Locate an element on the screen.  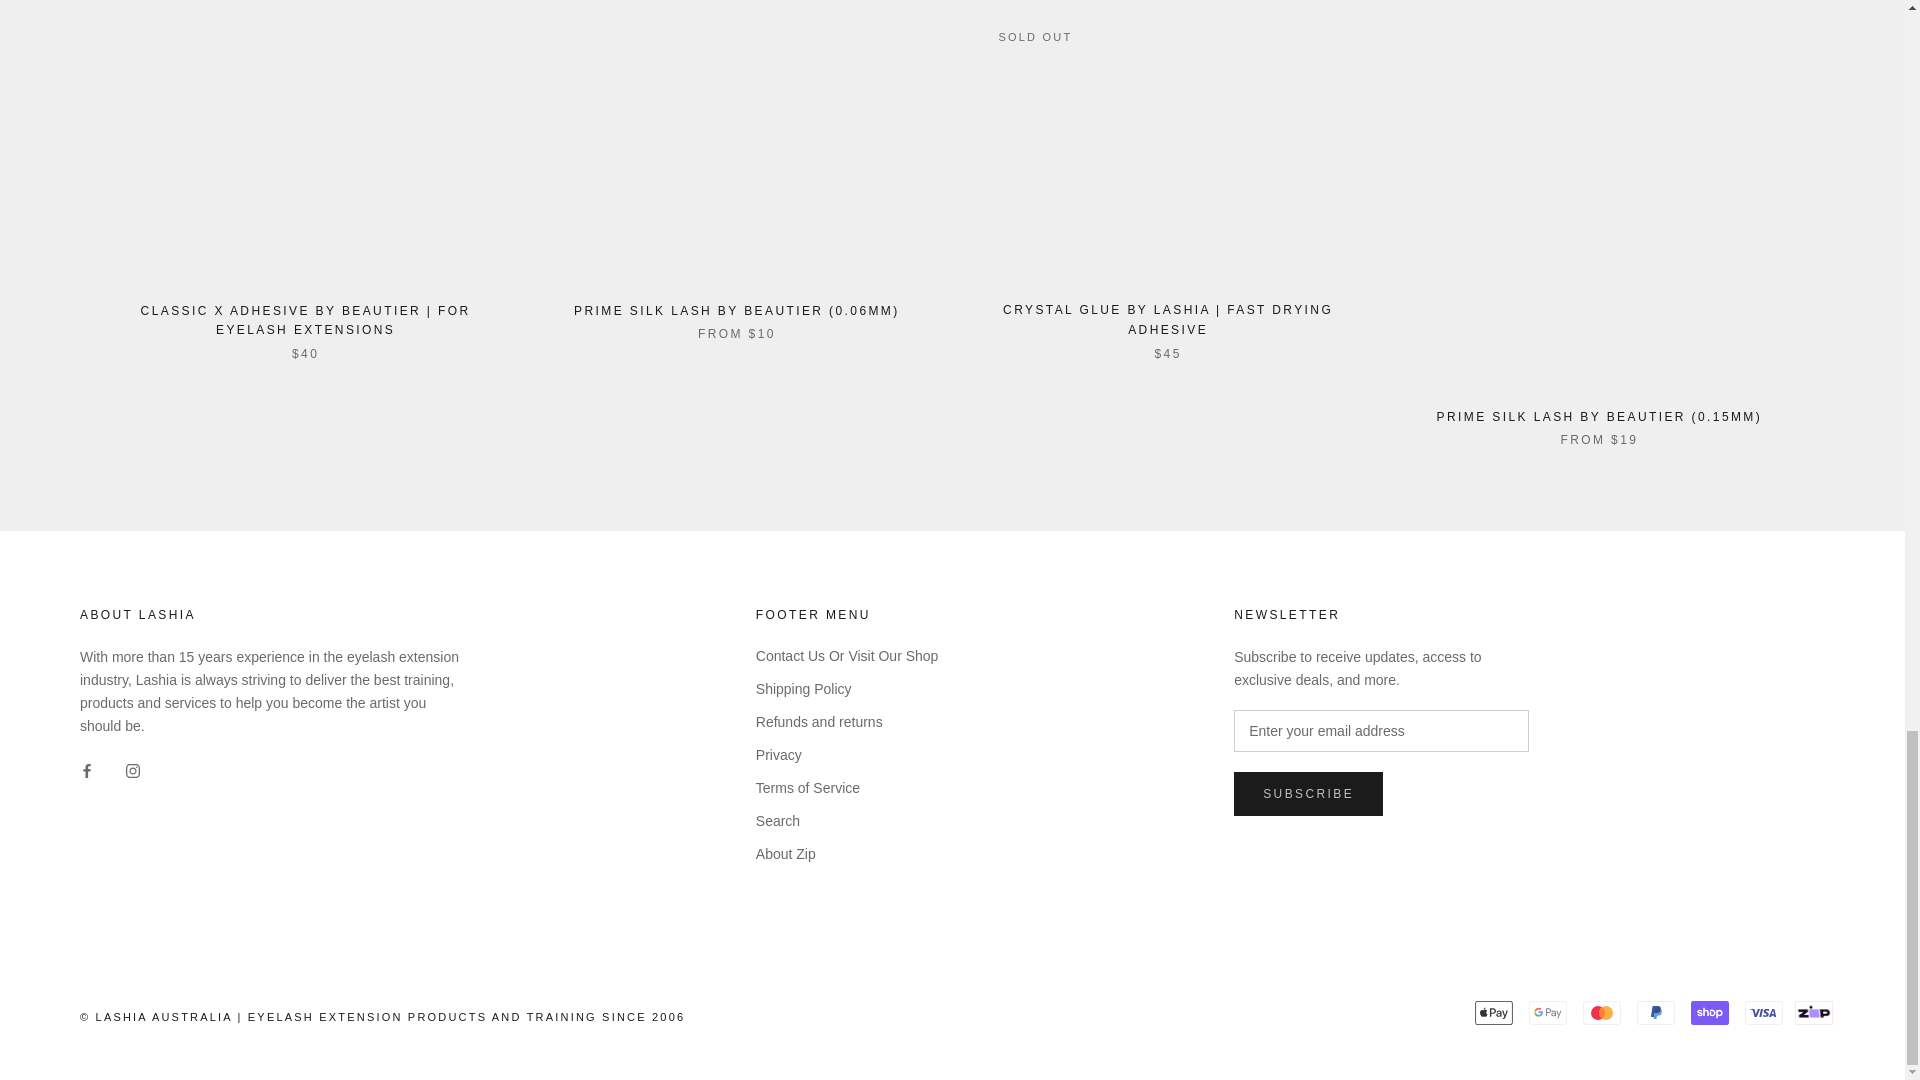
Apple Pay is located at coordinates (1493, 1012).